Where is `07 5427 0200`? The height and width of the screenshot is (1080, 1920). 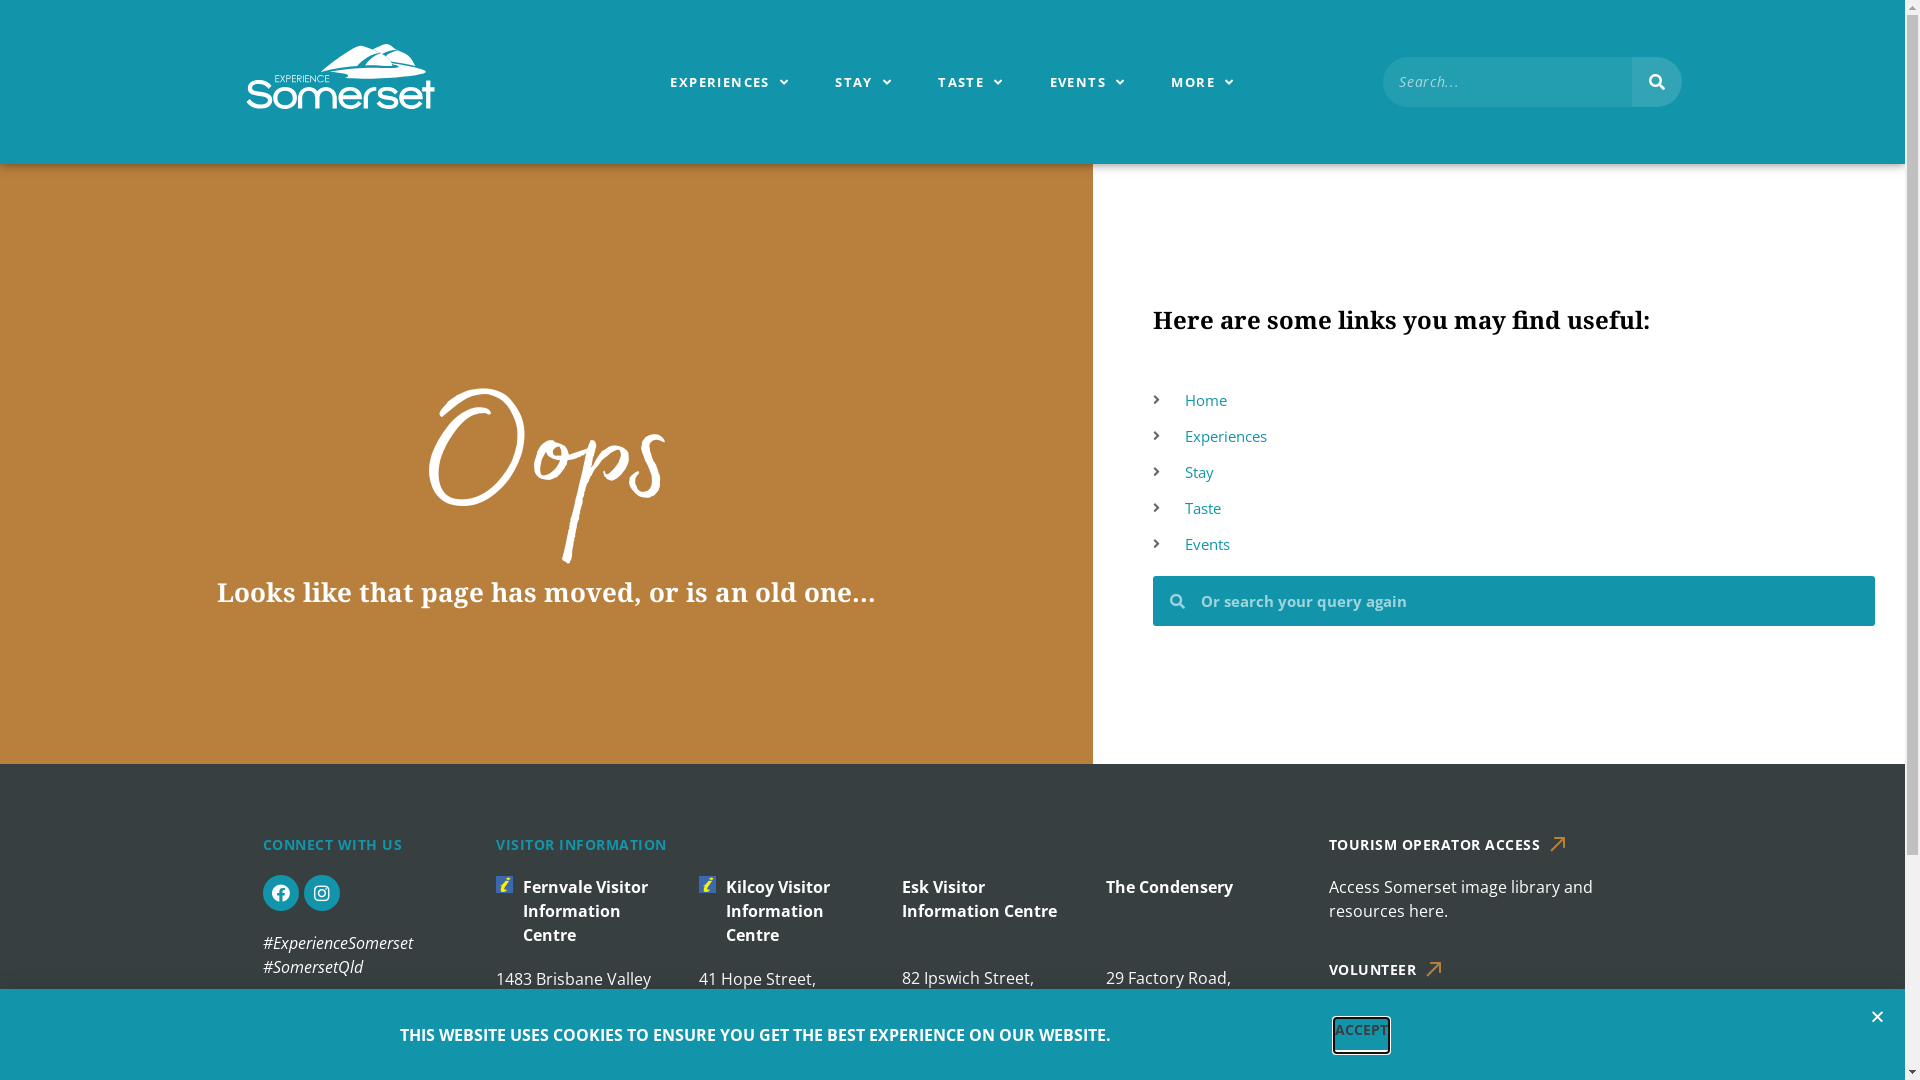 07 5427 0200 is located at coordinates (545, 1027).